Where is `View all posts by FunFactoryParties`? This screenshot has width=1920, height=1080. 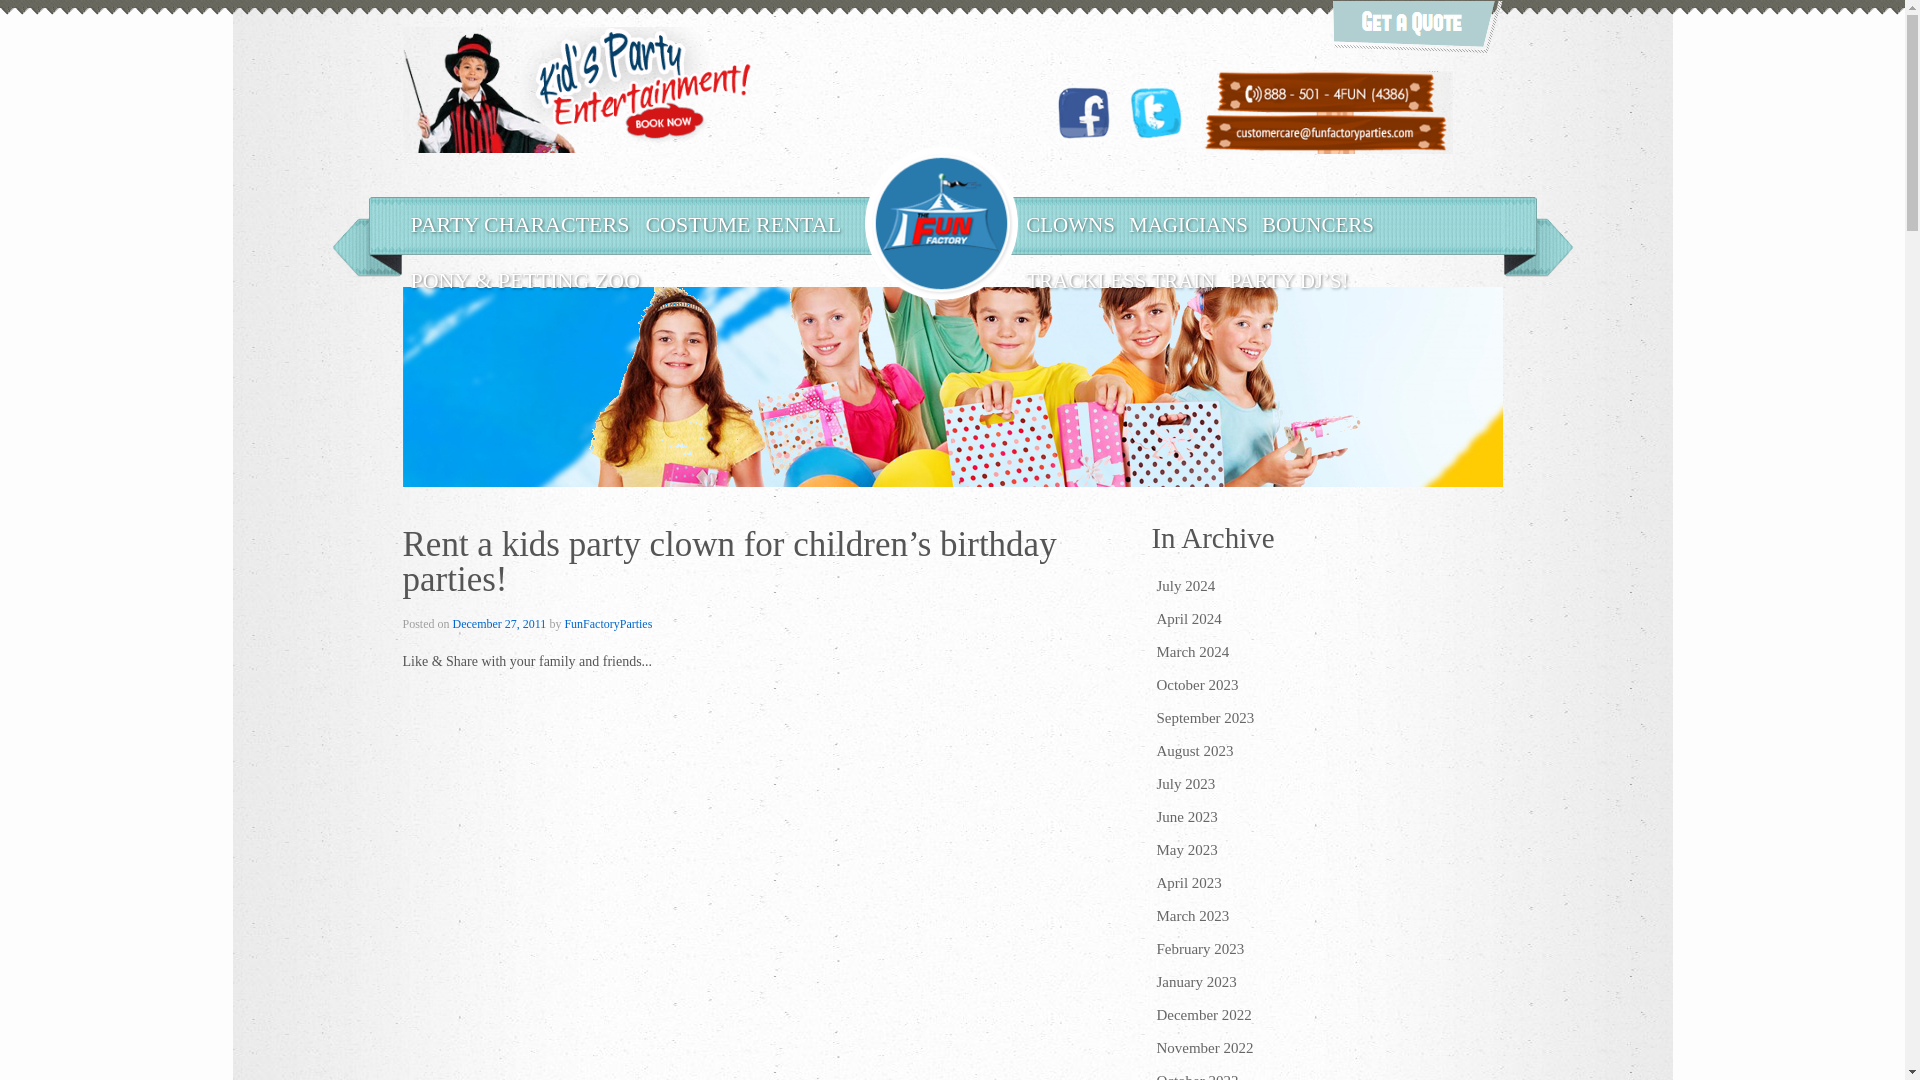
View all posts by FunFactoryParties is located at coordinates (608, 623).